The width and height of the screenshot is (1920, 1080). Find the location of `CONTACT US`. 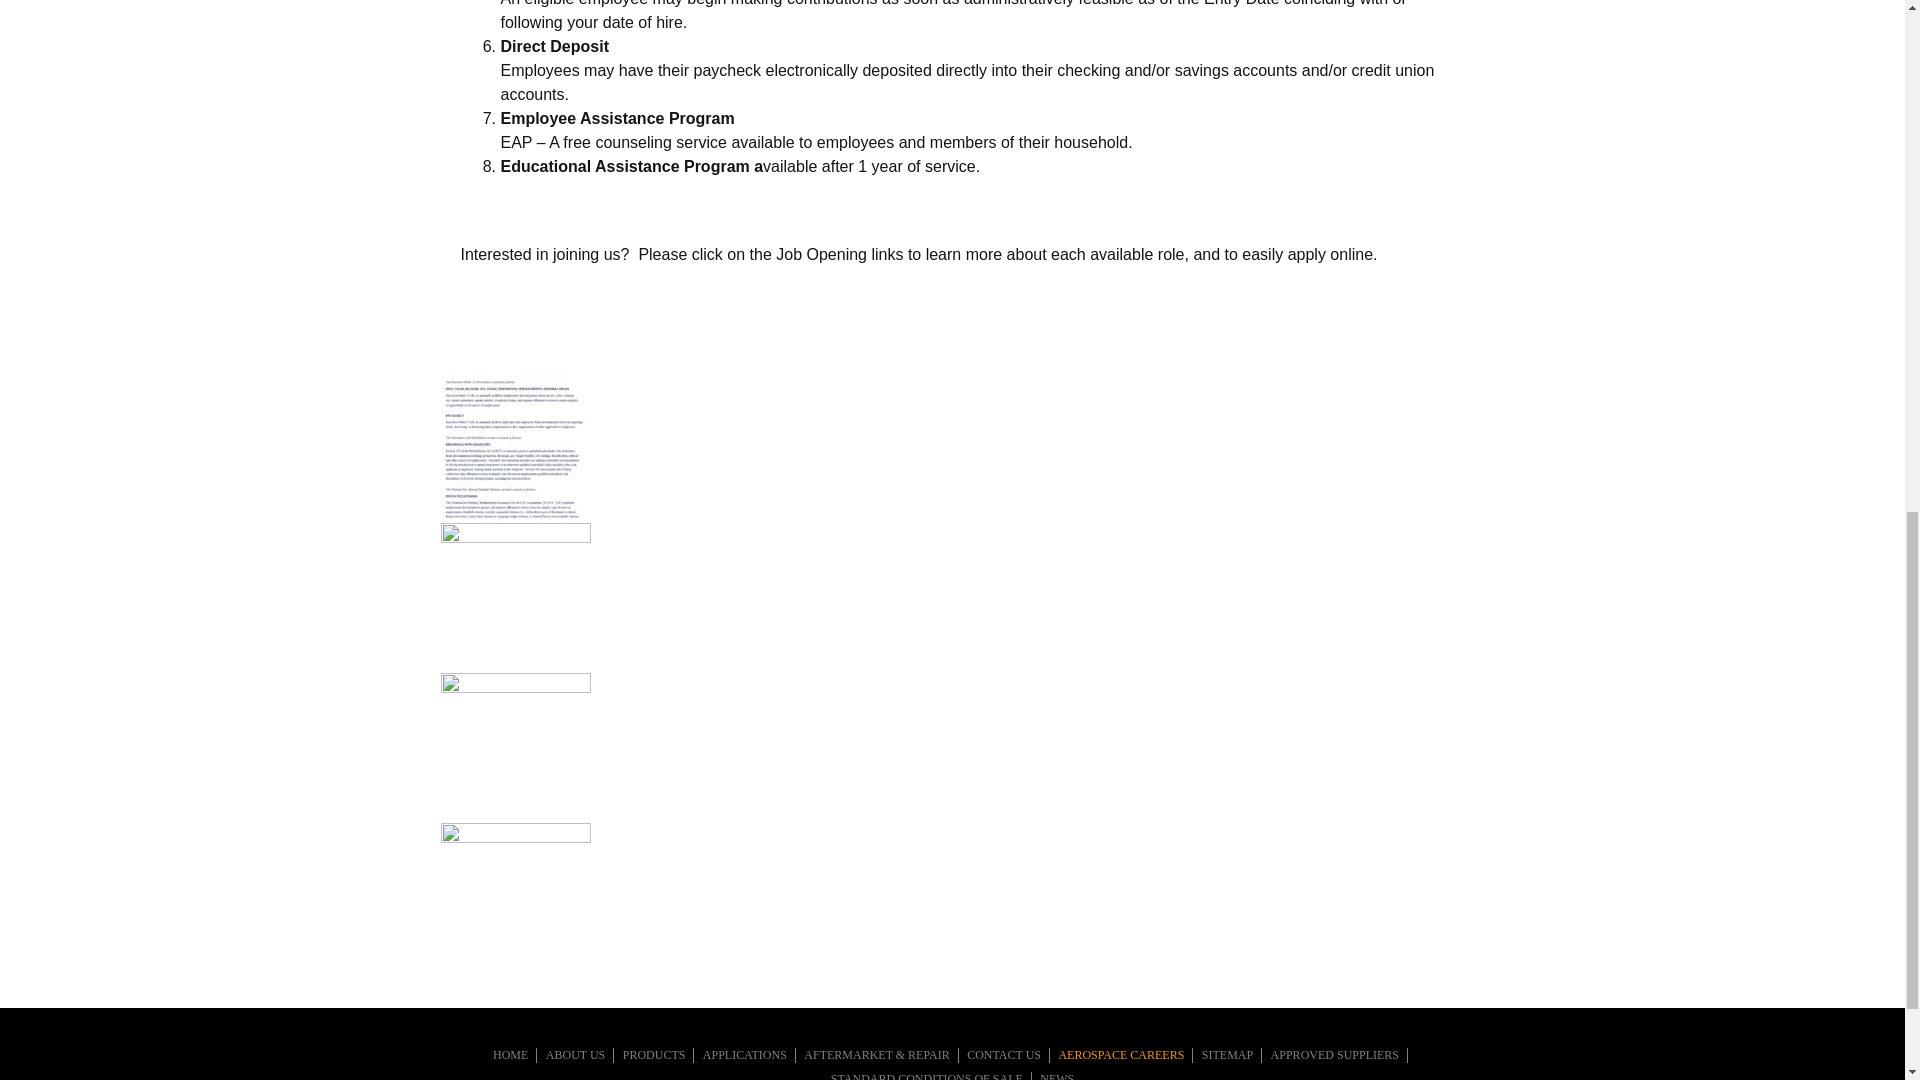

CONTACT US is located at coordinates (1004, 1054).